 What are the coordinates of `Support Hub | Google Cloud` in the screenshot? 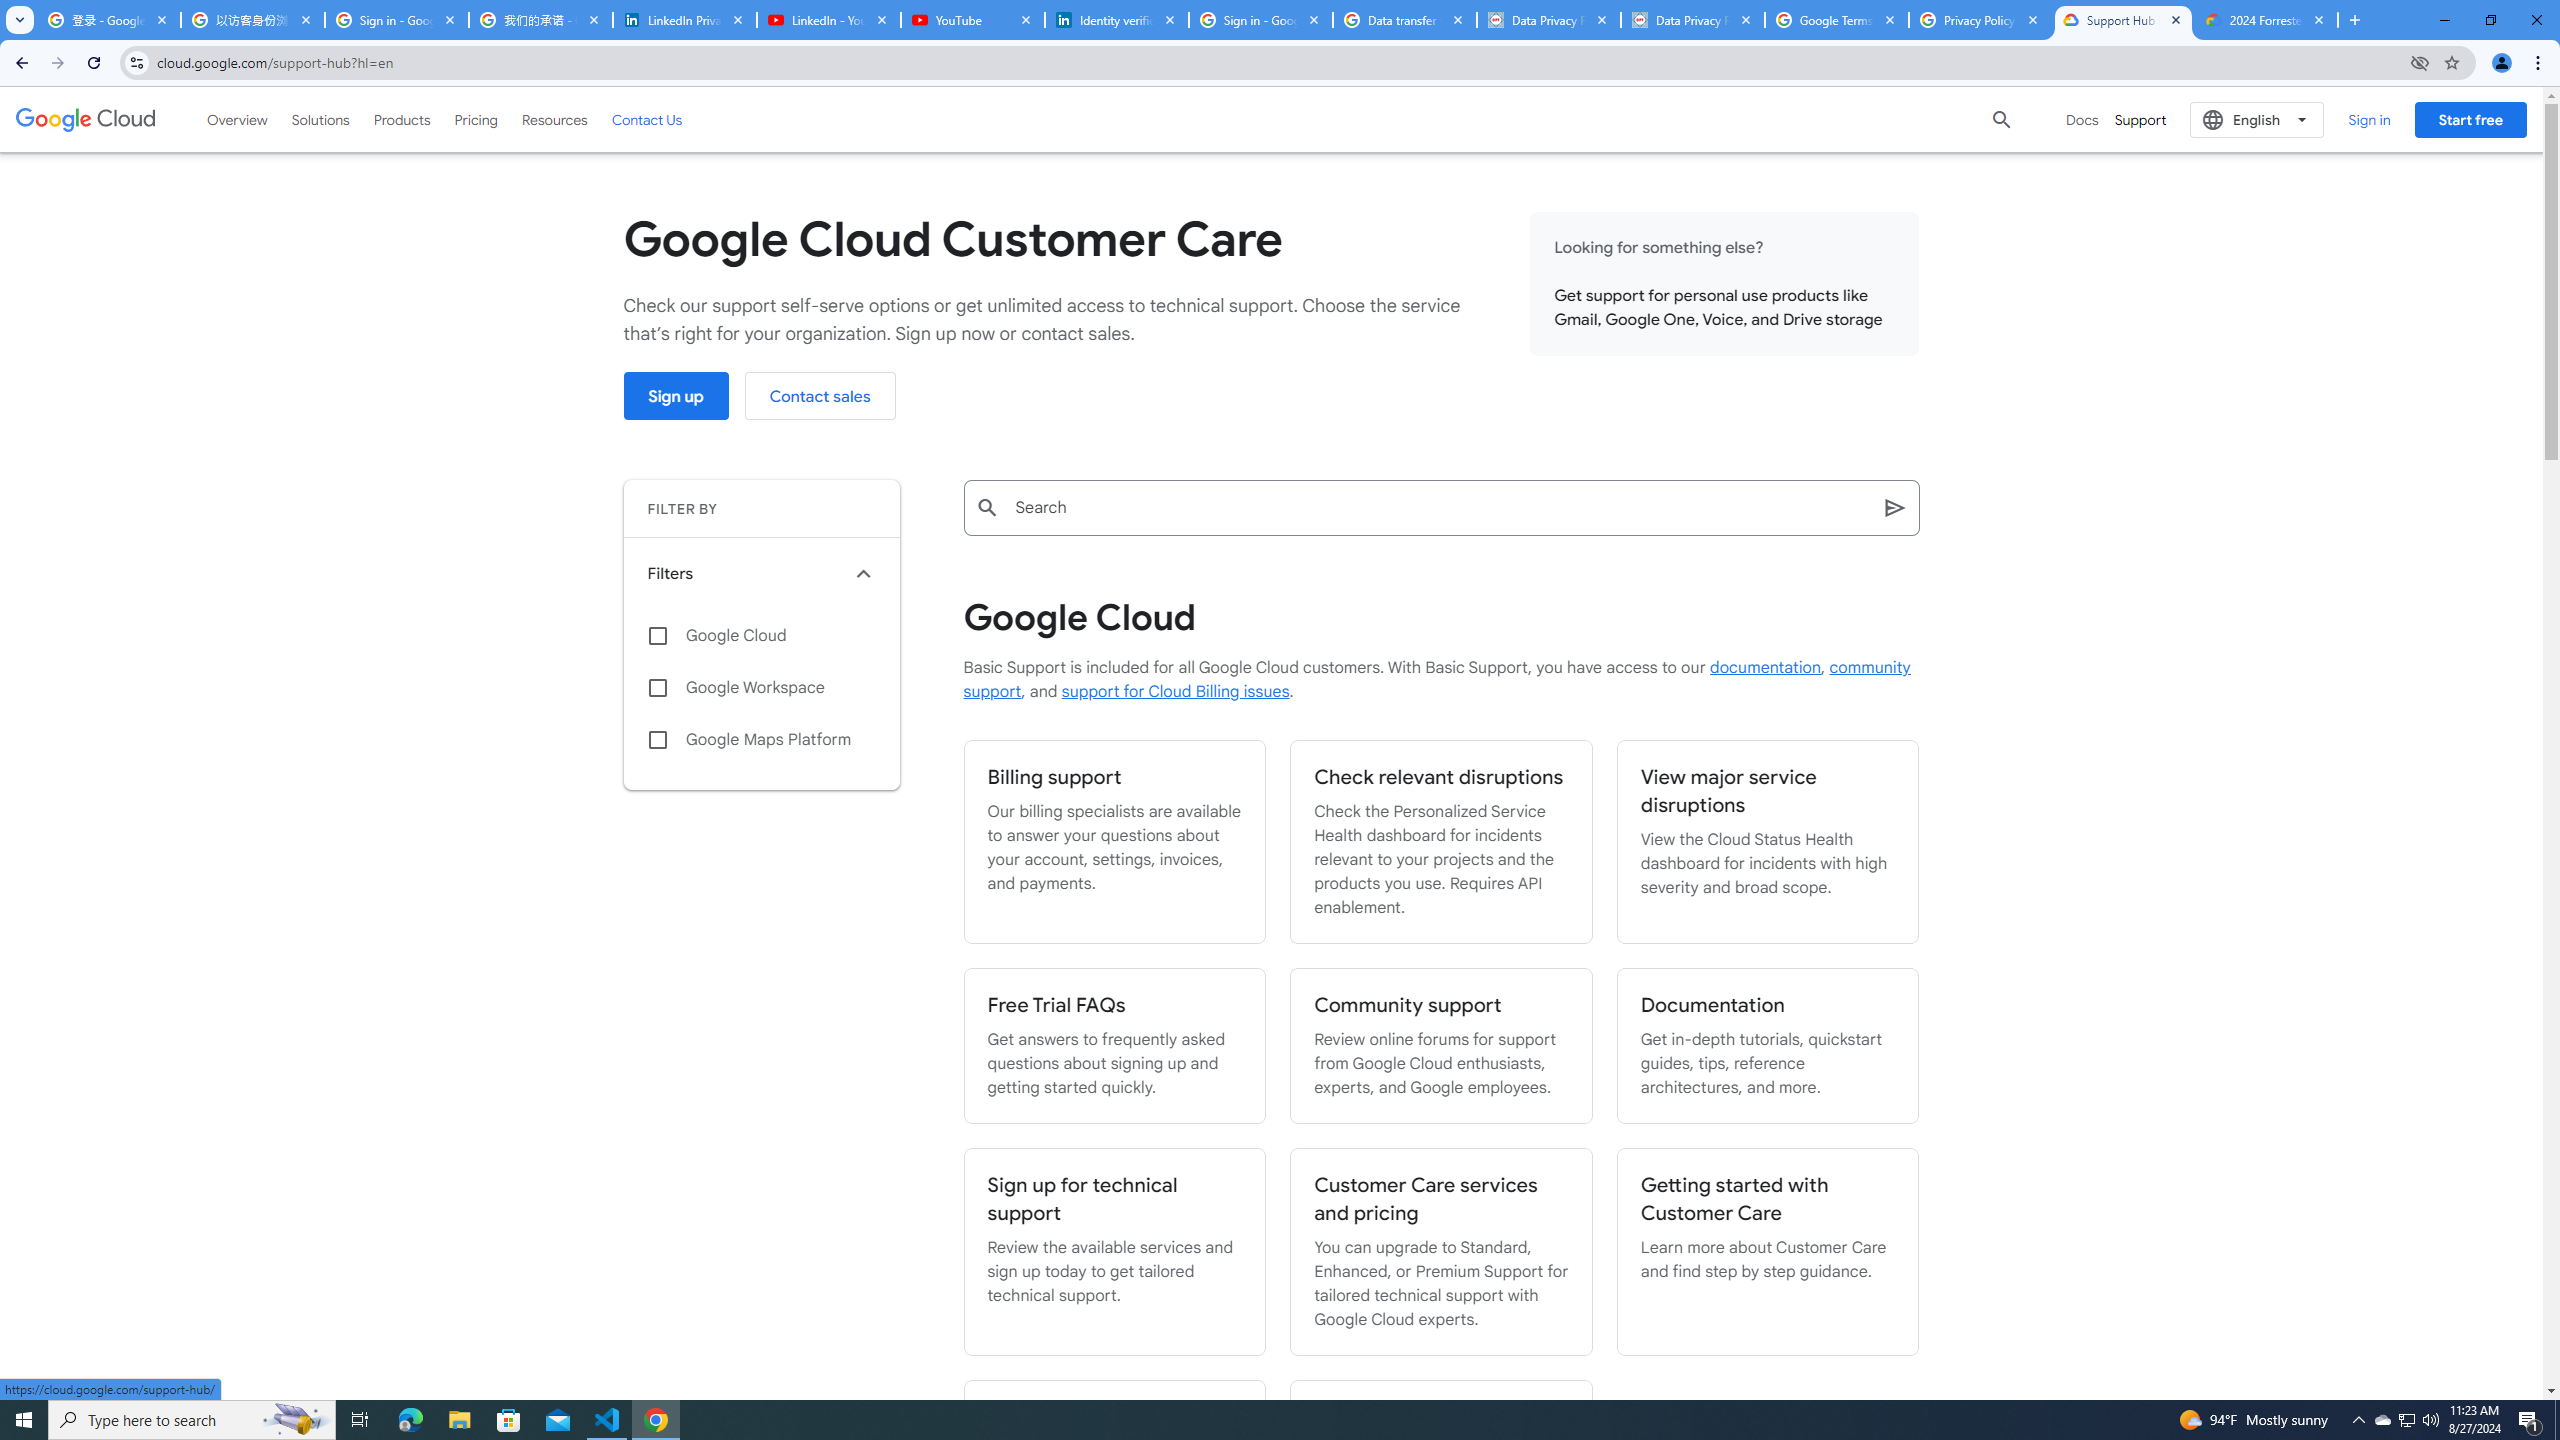 It's located at (2123, 20).